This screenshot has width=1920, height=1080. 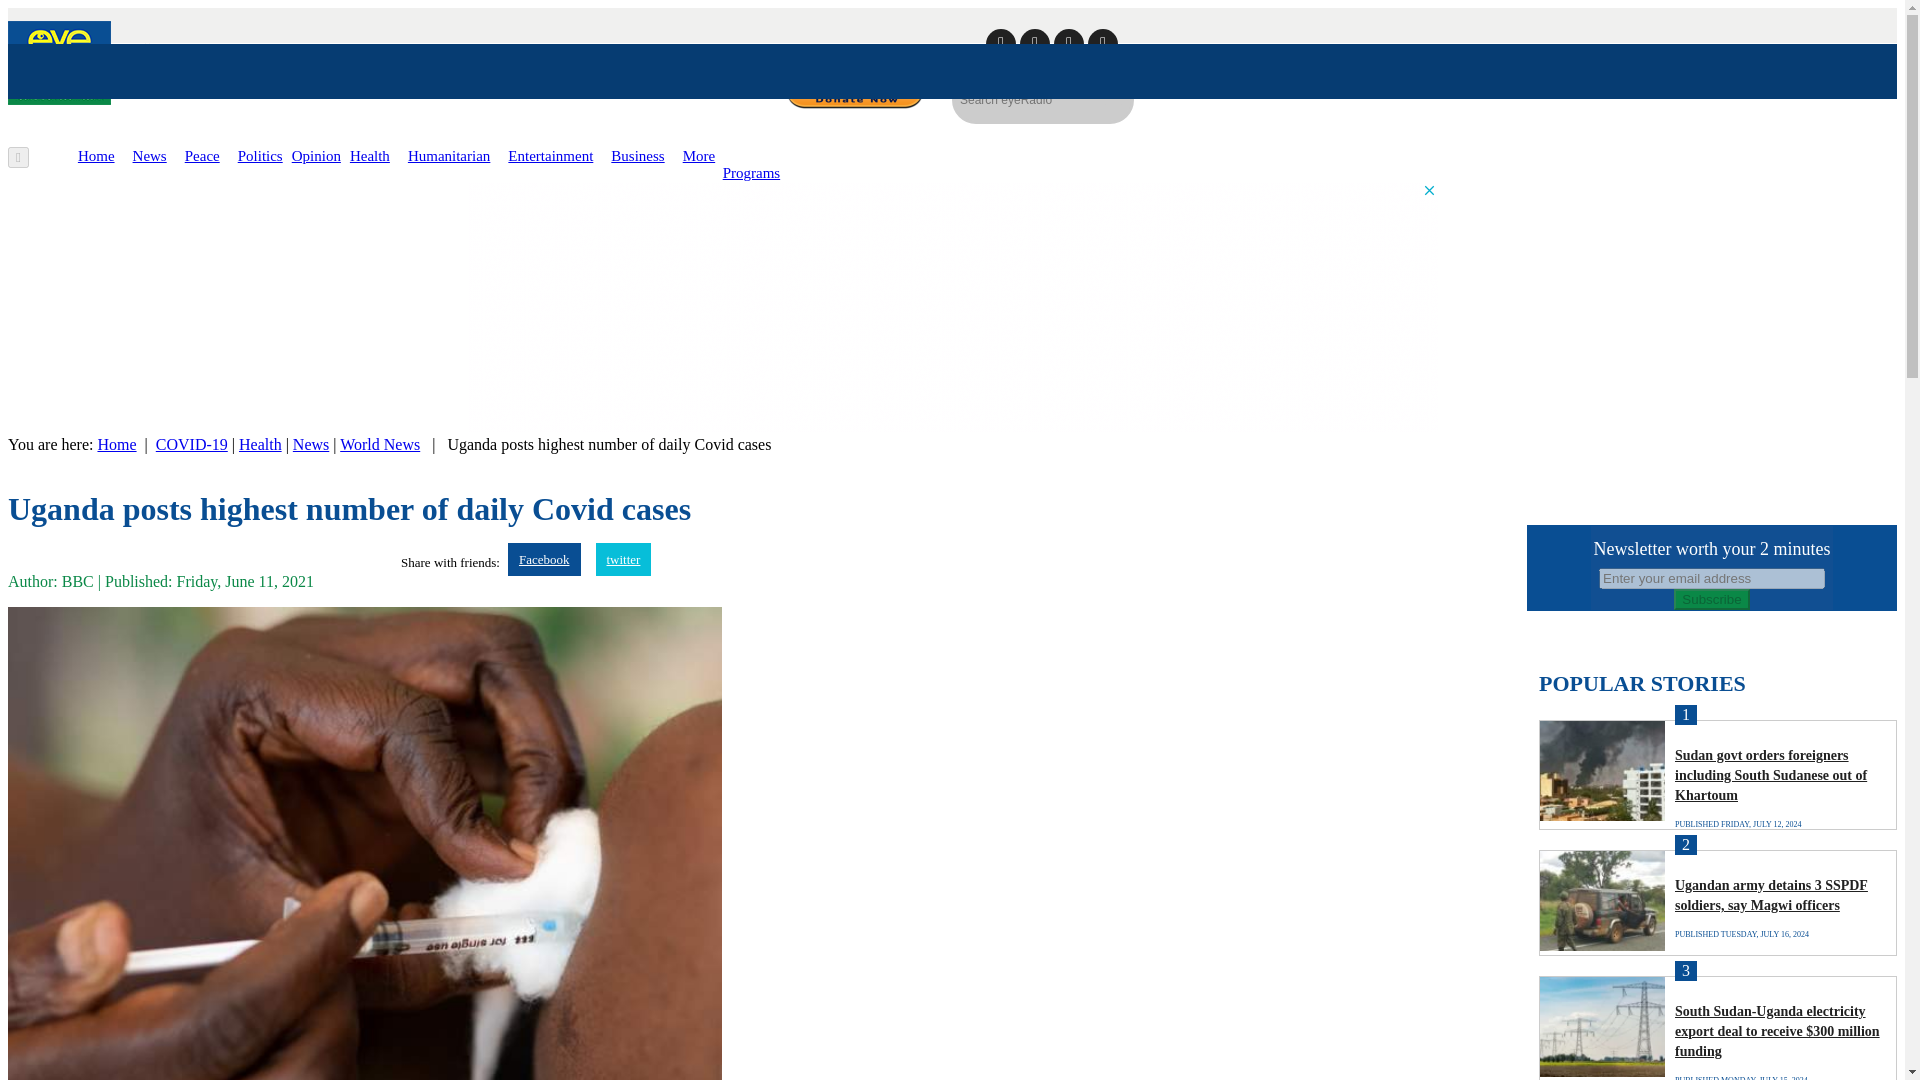 What do you see at coordinates (369, 156) in the screenshot?
I see `Health` at bounding box center [369, 156].